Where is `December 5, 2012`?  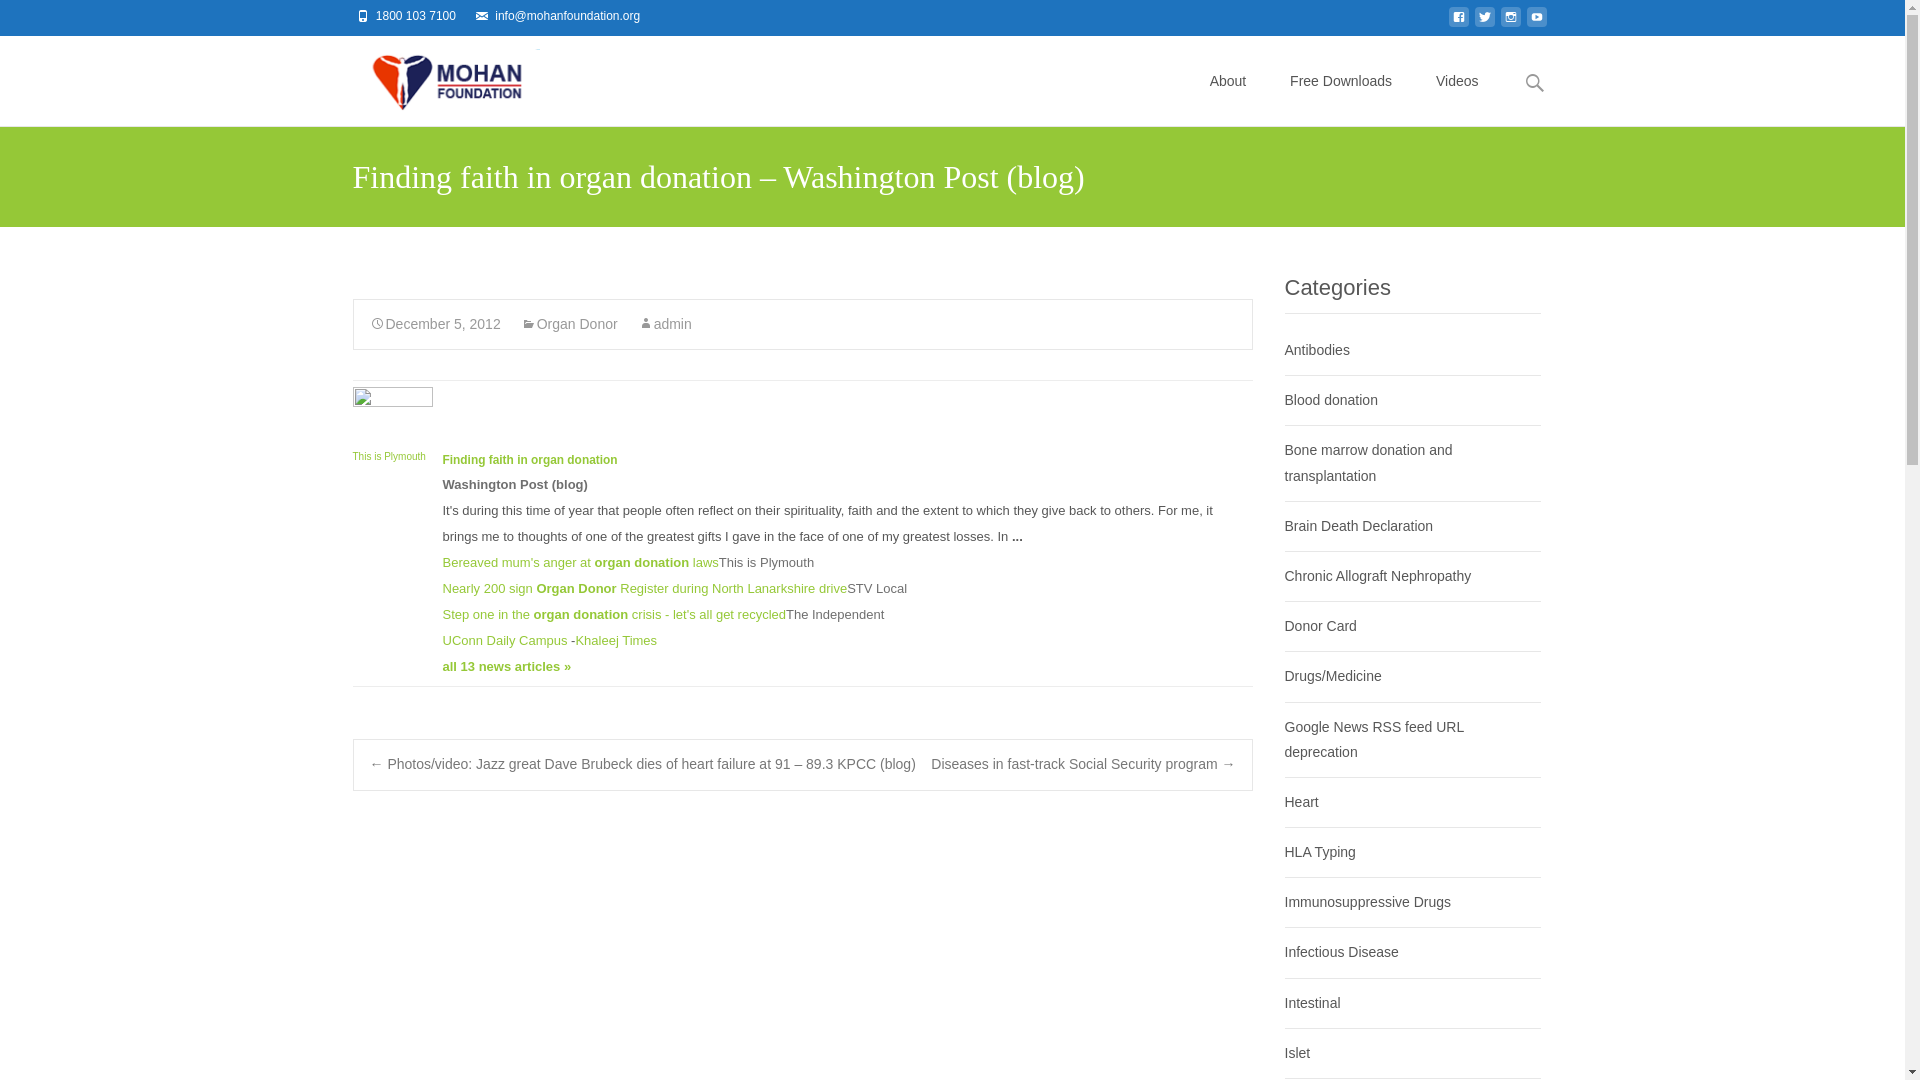
December 5, 2012 is located at coordinates (436, 324).